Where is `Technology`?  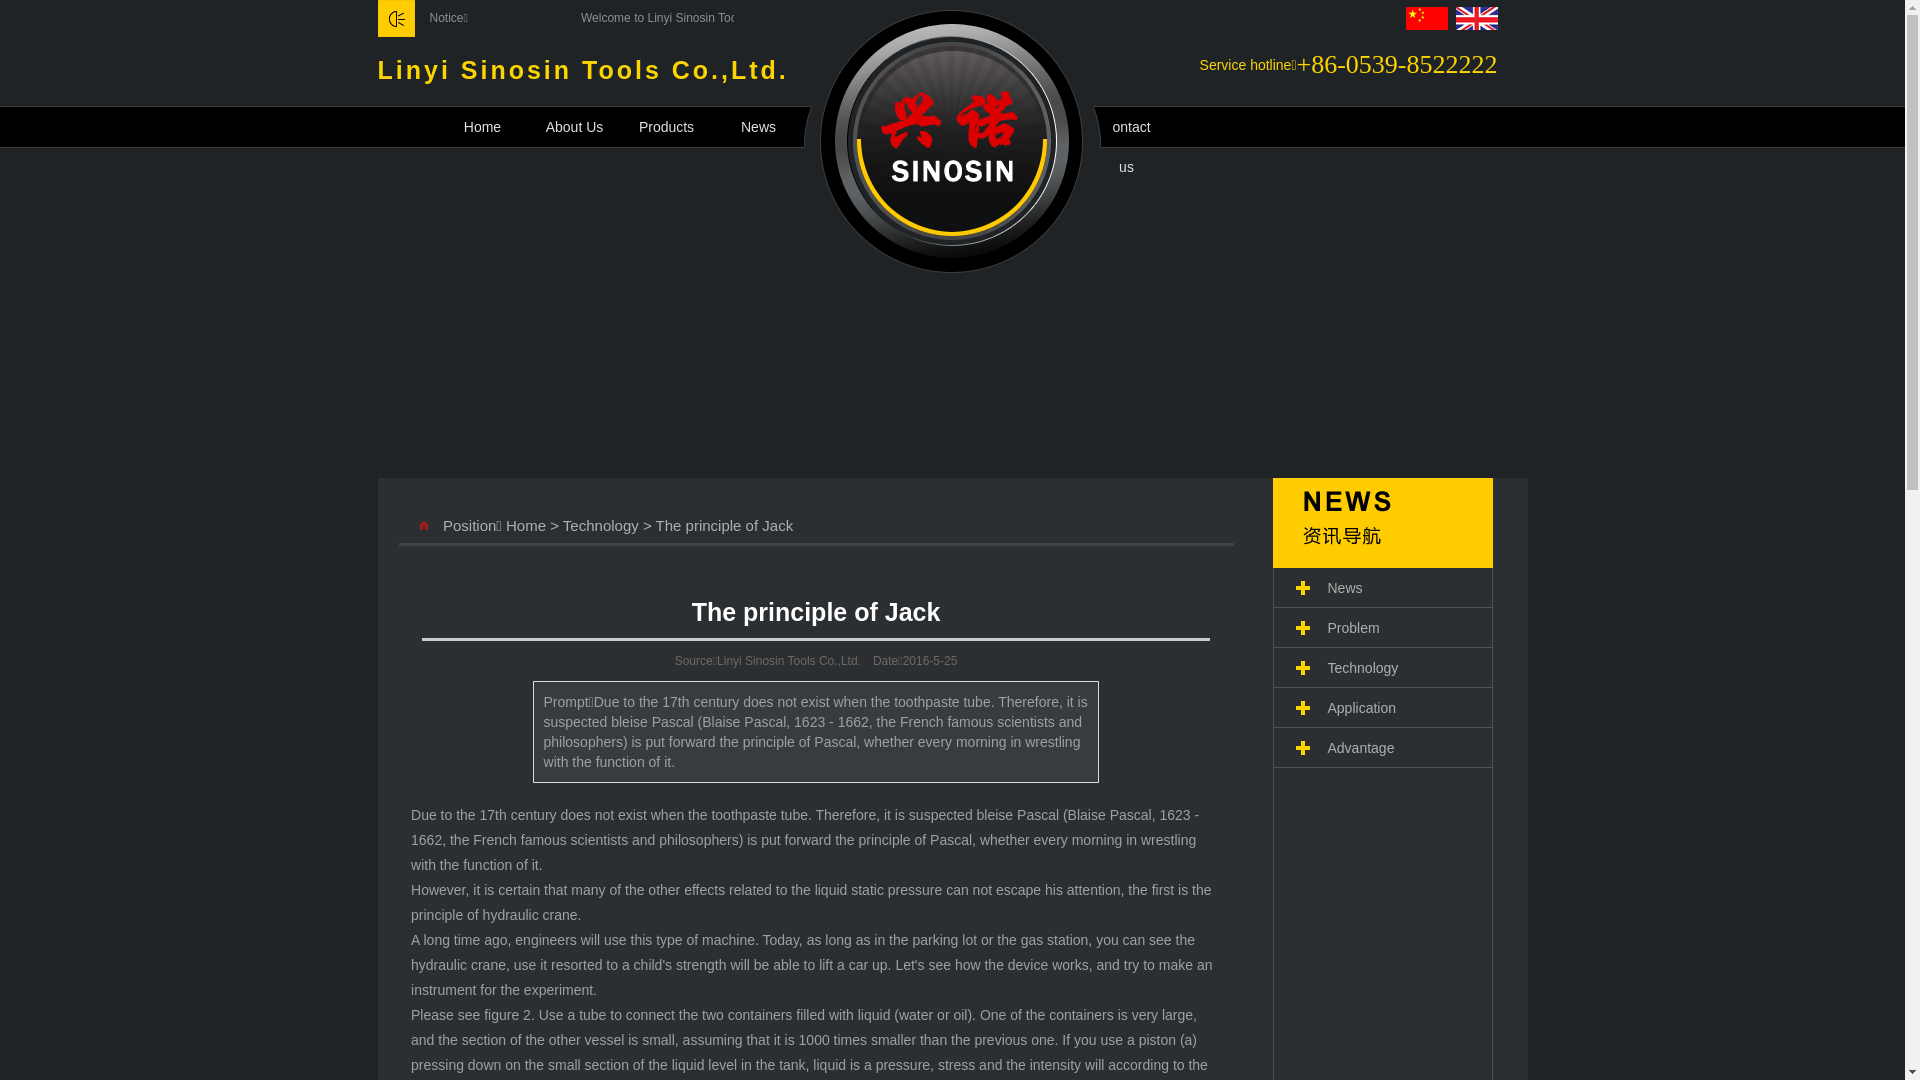
Technology is located at coordinates (866, 127).